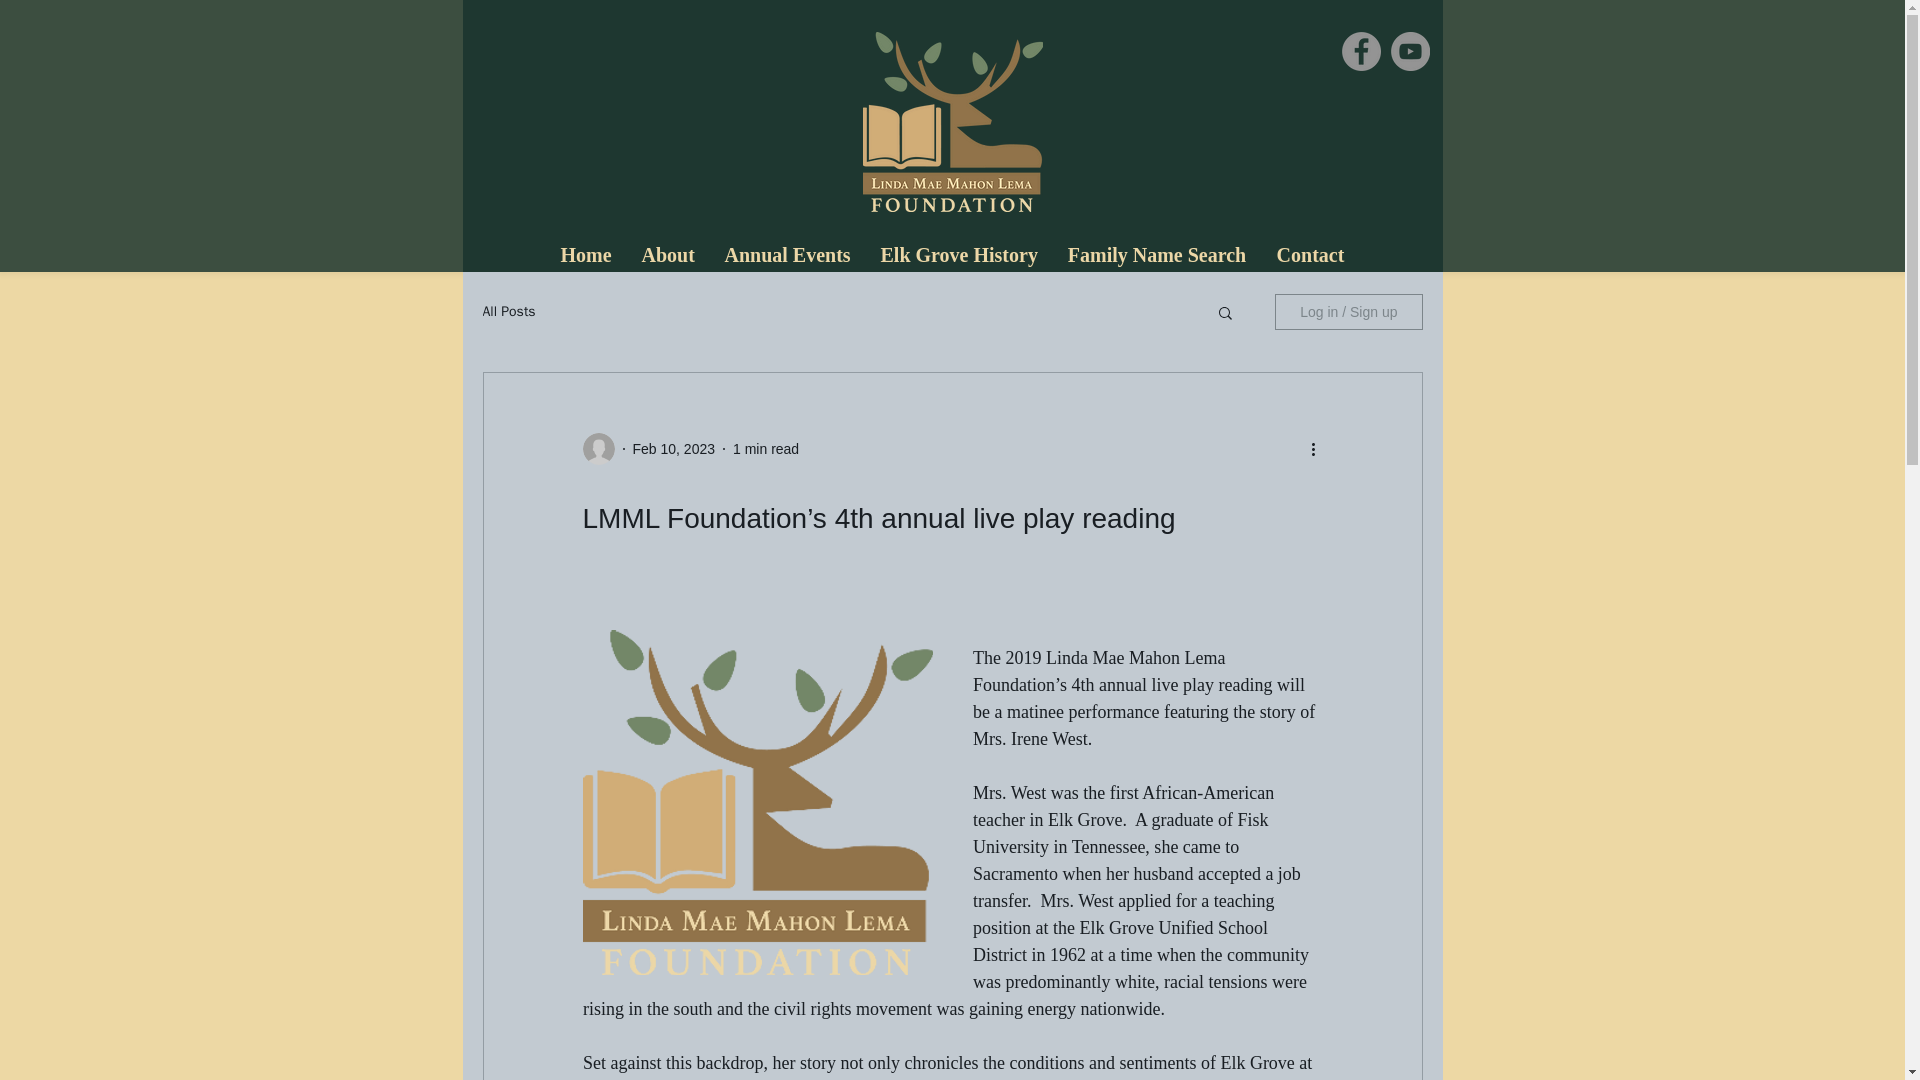 The width and height of the screenshot is (1920, 1080). I want to click on Contact, so click(1310, 256).